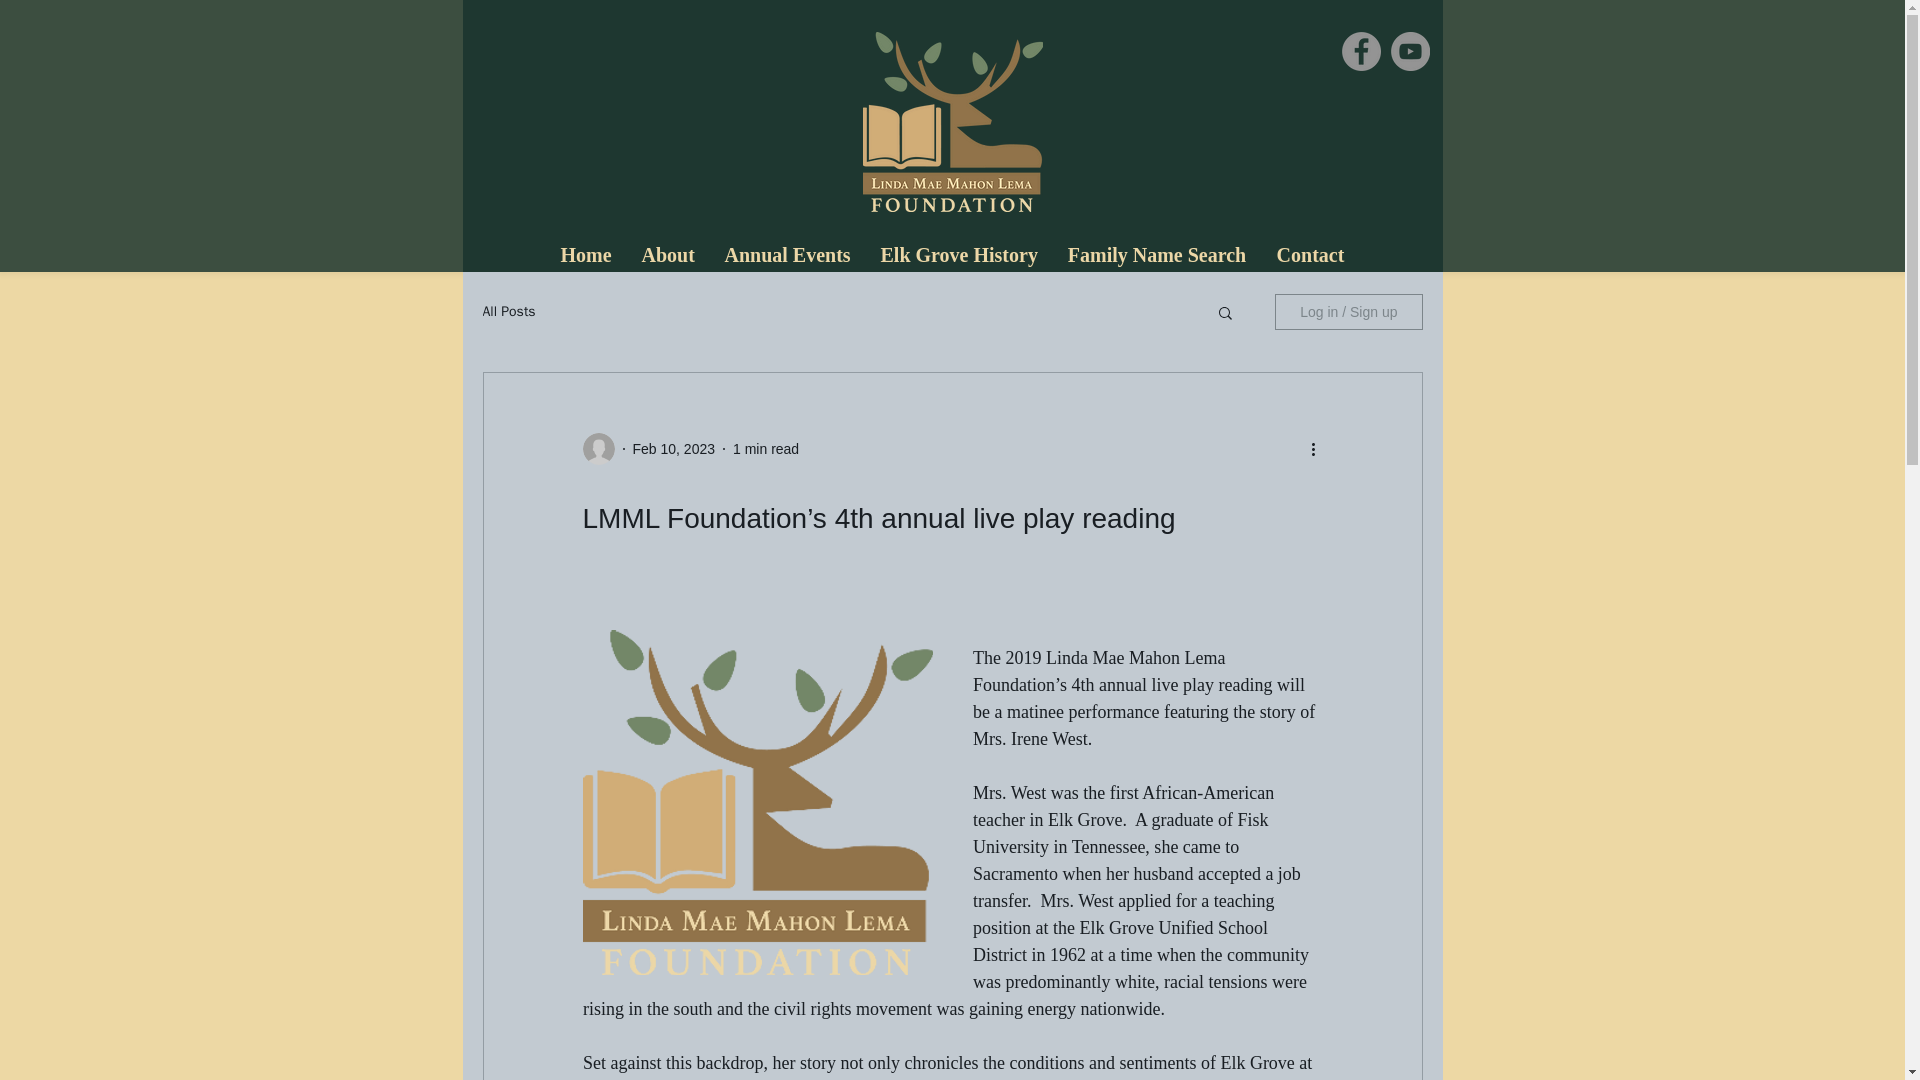 The width and height of the screenshot is (1920, 1080). I want to click on Contact, so click(1310, 256).